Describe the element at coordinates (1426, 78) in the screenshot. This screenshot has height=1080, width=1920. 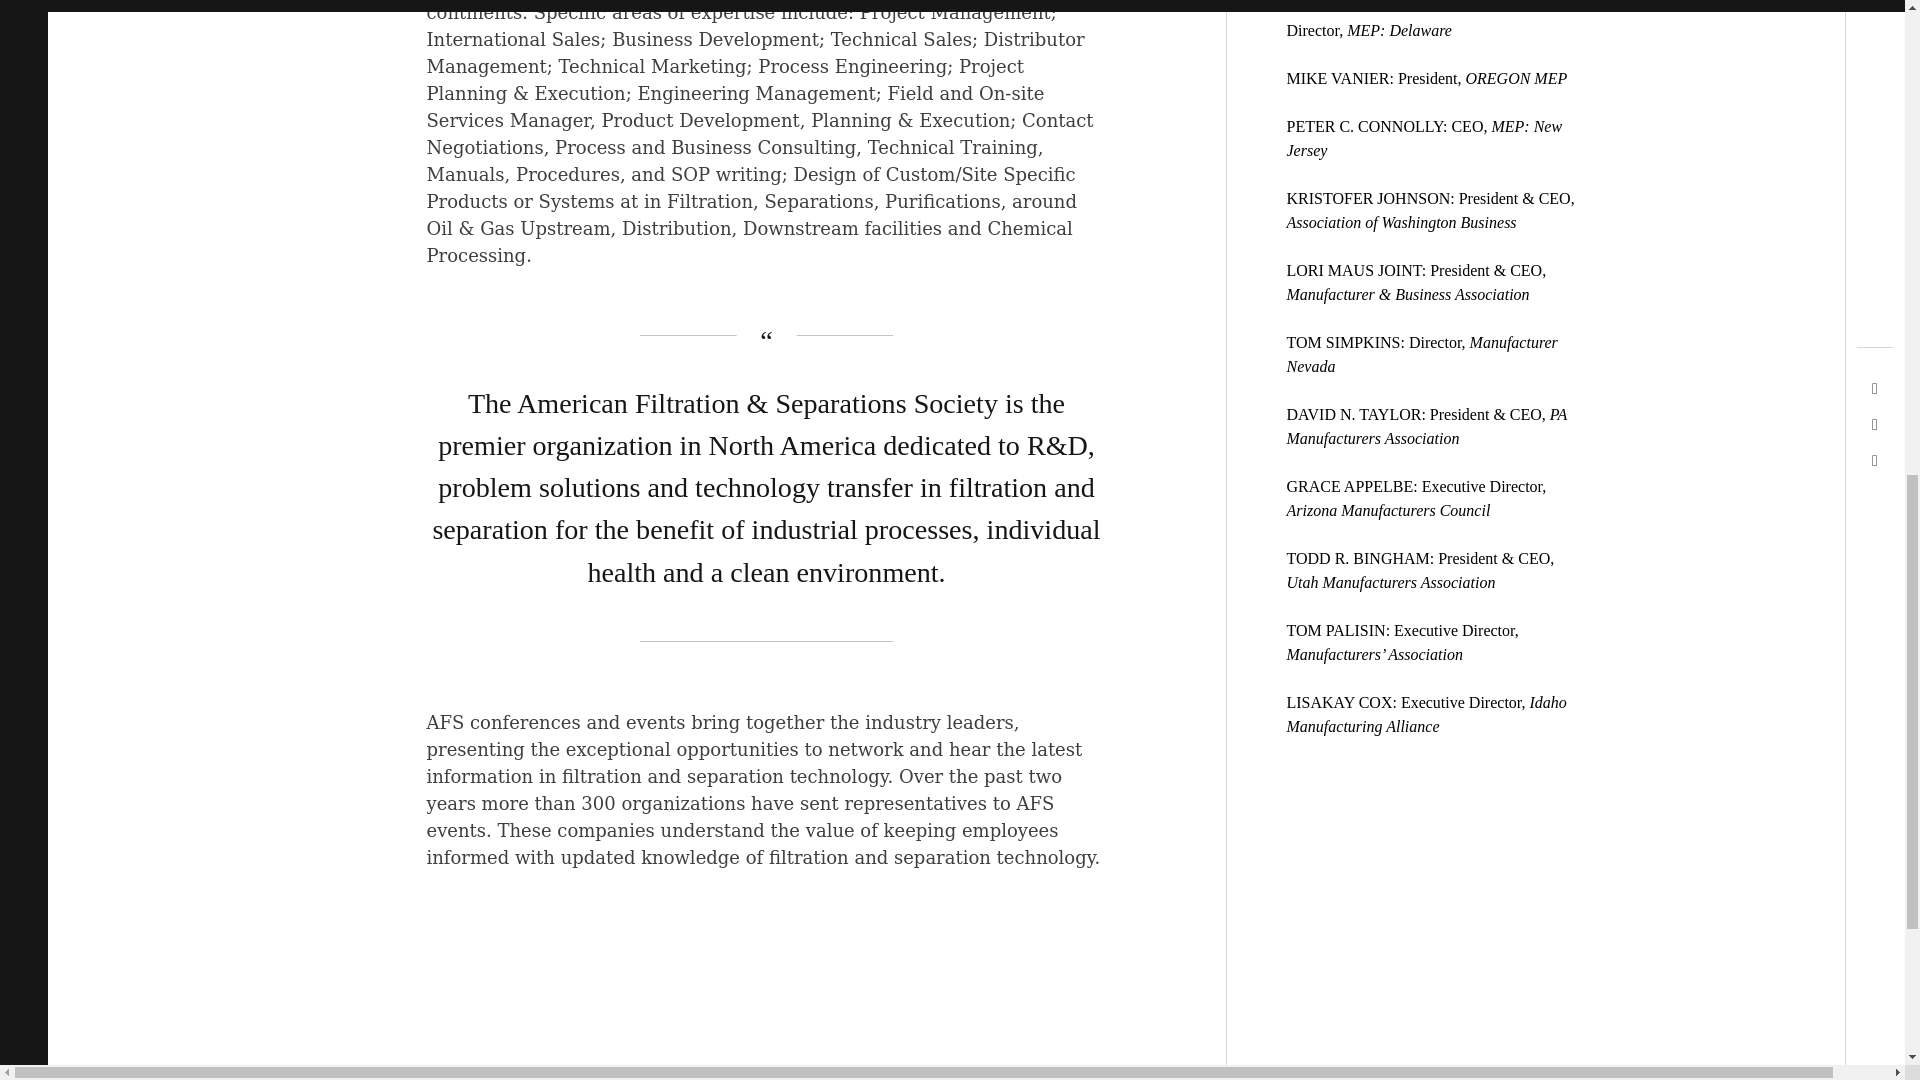
I see `MIKE VANIER: President, OREGON MEP` at that location.